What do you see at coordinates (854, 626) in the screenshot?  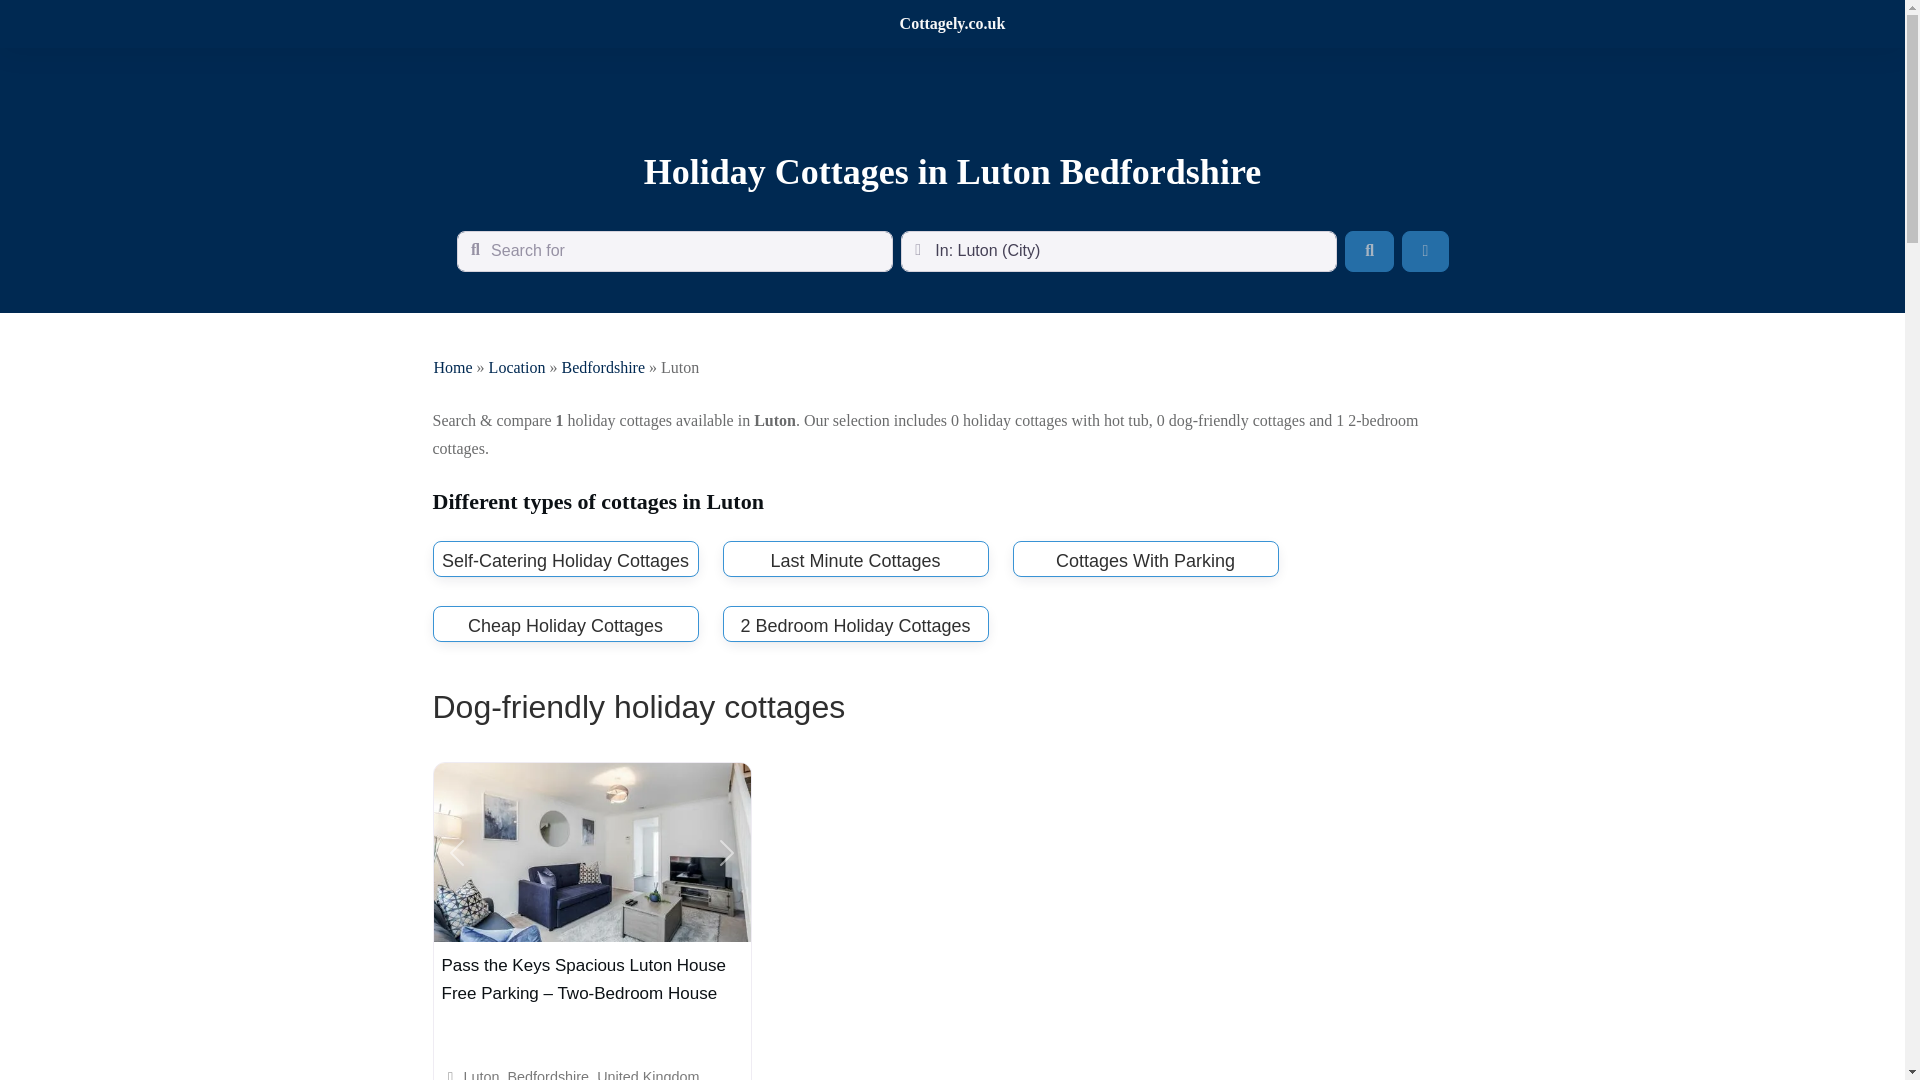 I see `2 Bedroom Holiday Cottages` at bounding box center [854, 626].